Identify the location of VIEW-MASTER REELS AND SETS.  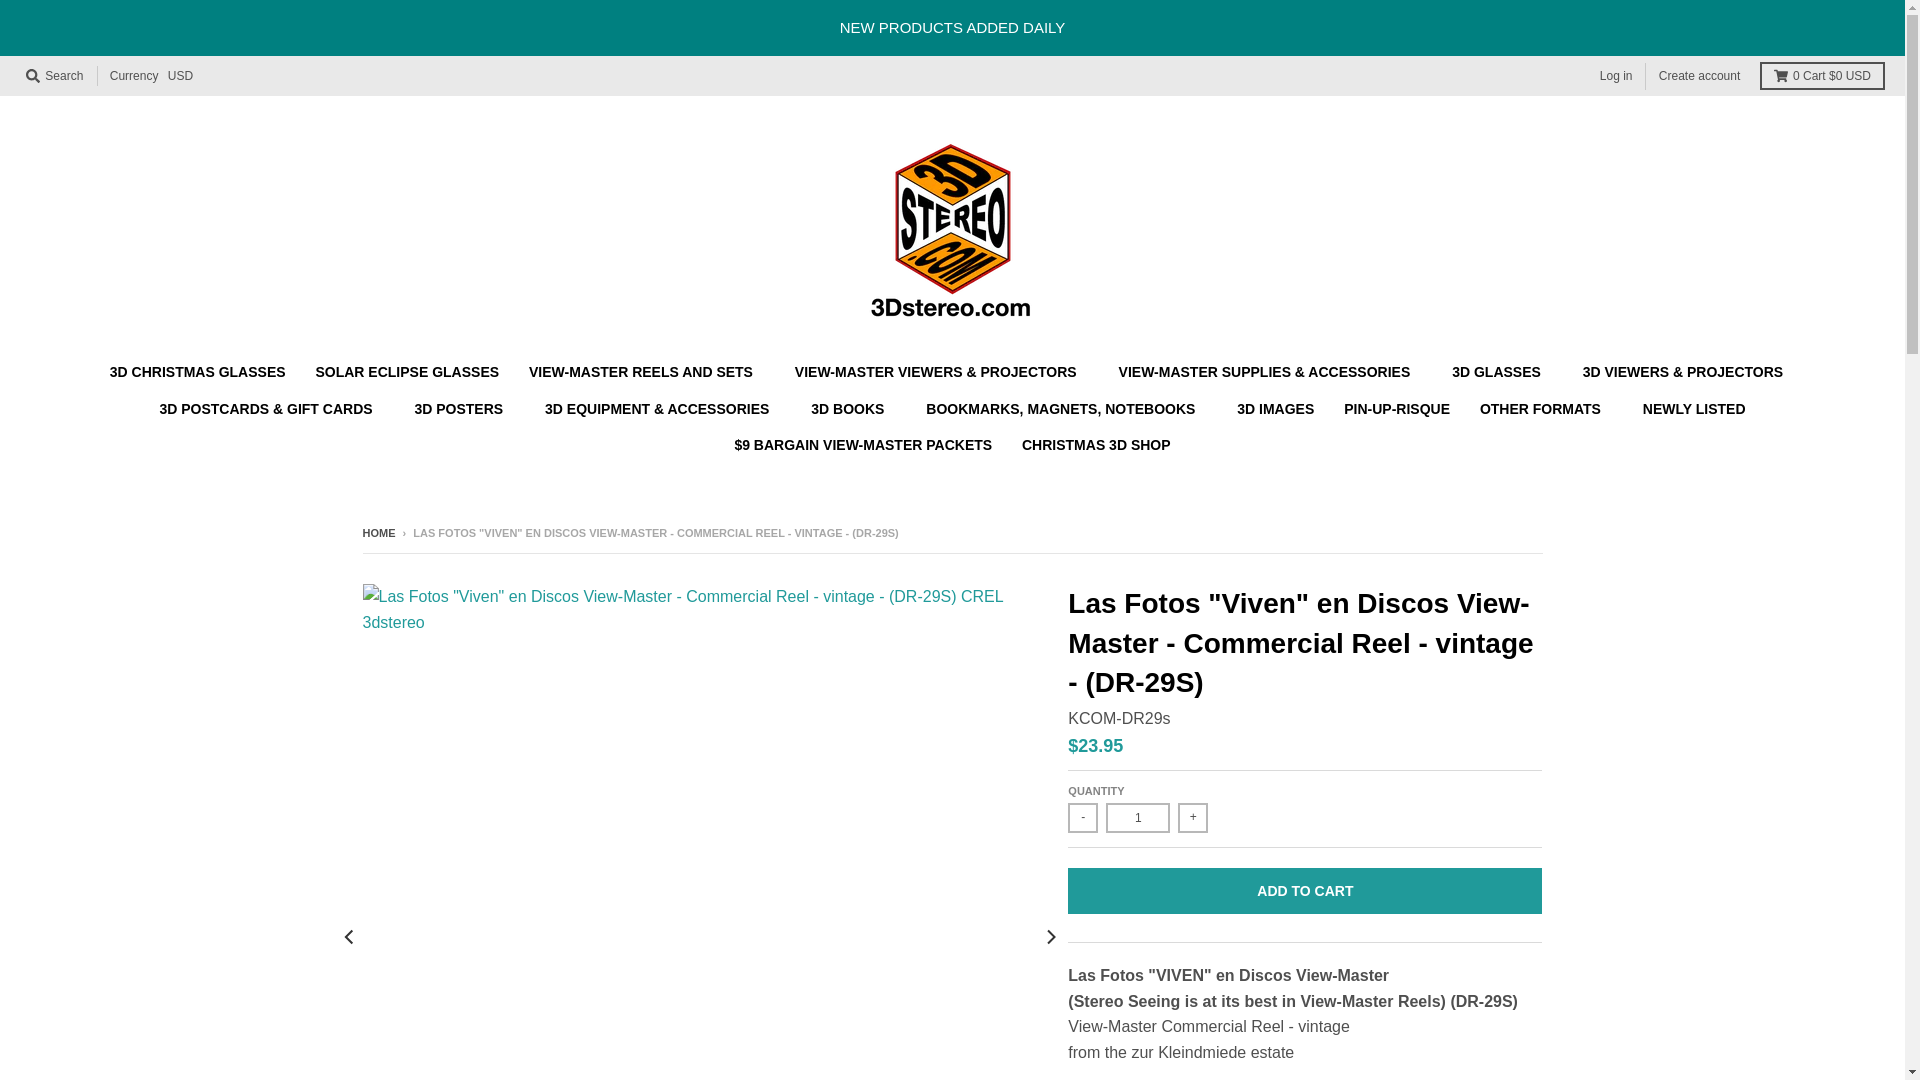
(647, 372).